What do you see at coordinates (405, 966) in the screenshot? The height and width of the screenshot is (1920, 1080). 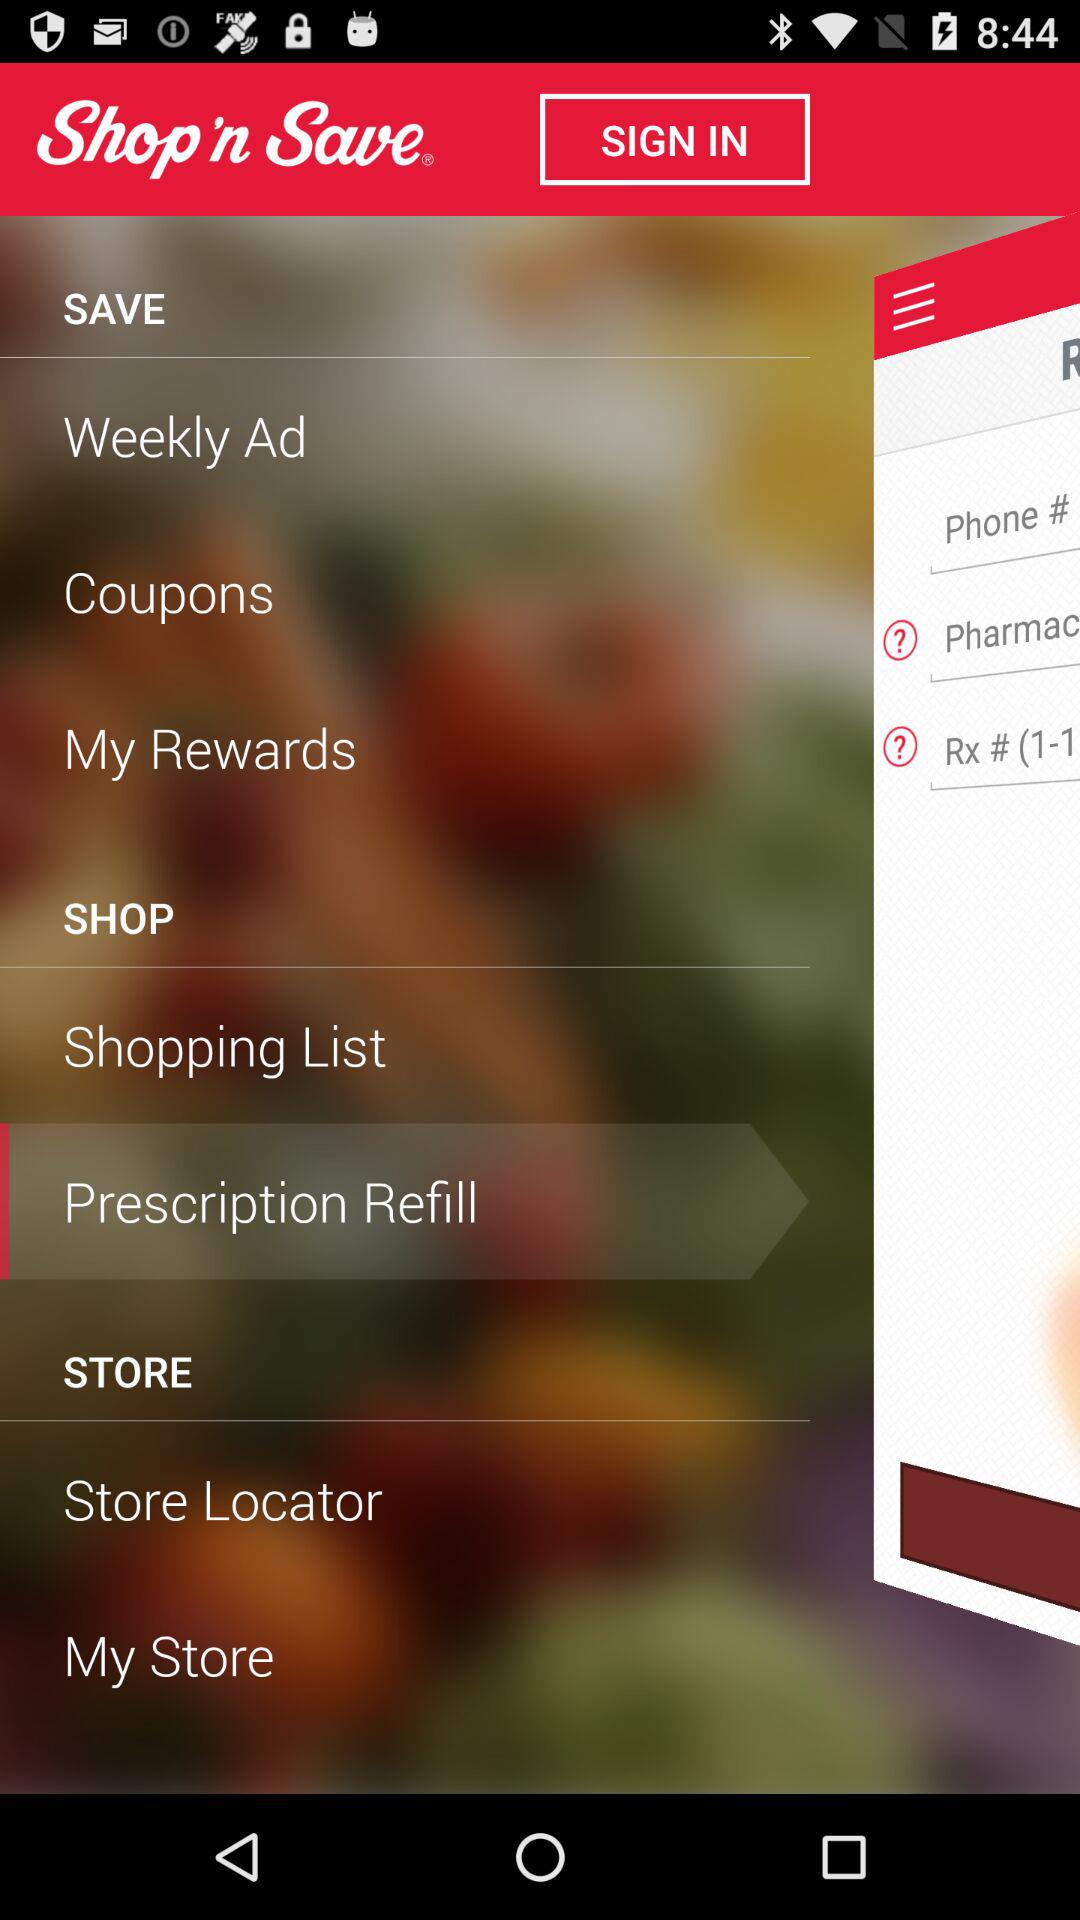 I see `launch the item above shopping list item` at bounding box center [405, 966].